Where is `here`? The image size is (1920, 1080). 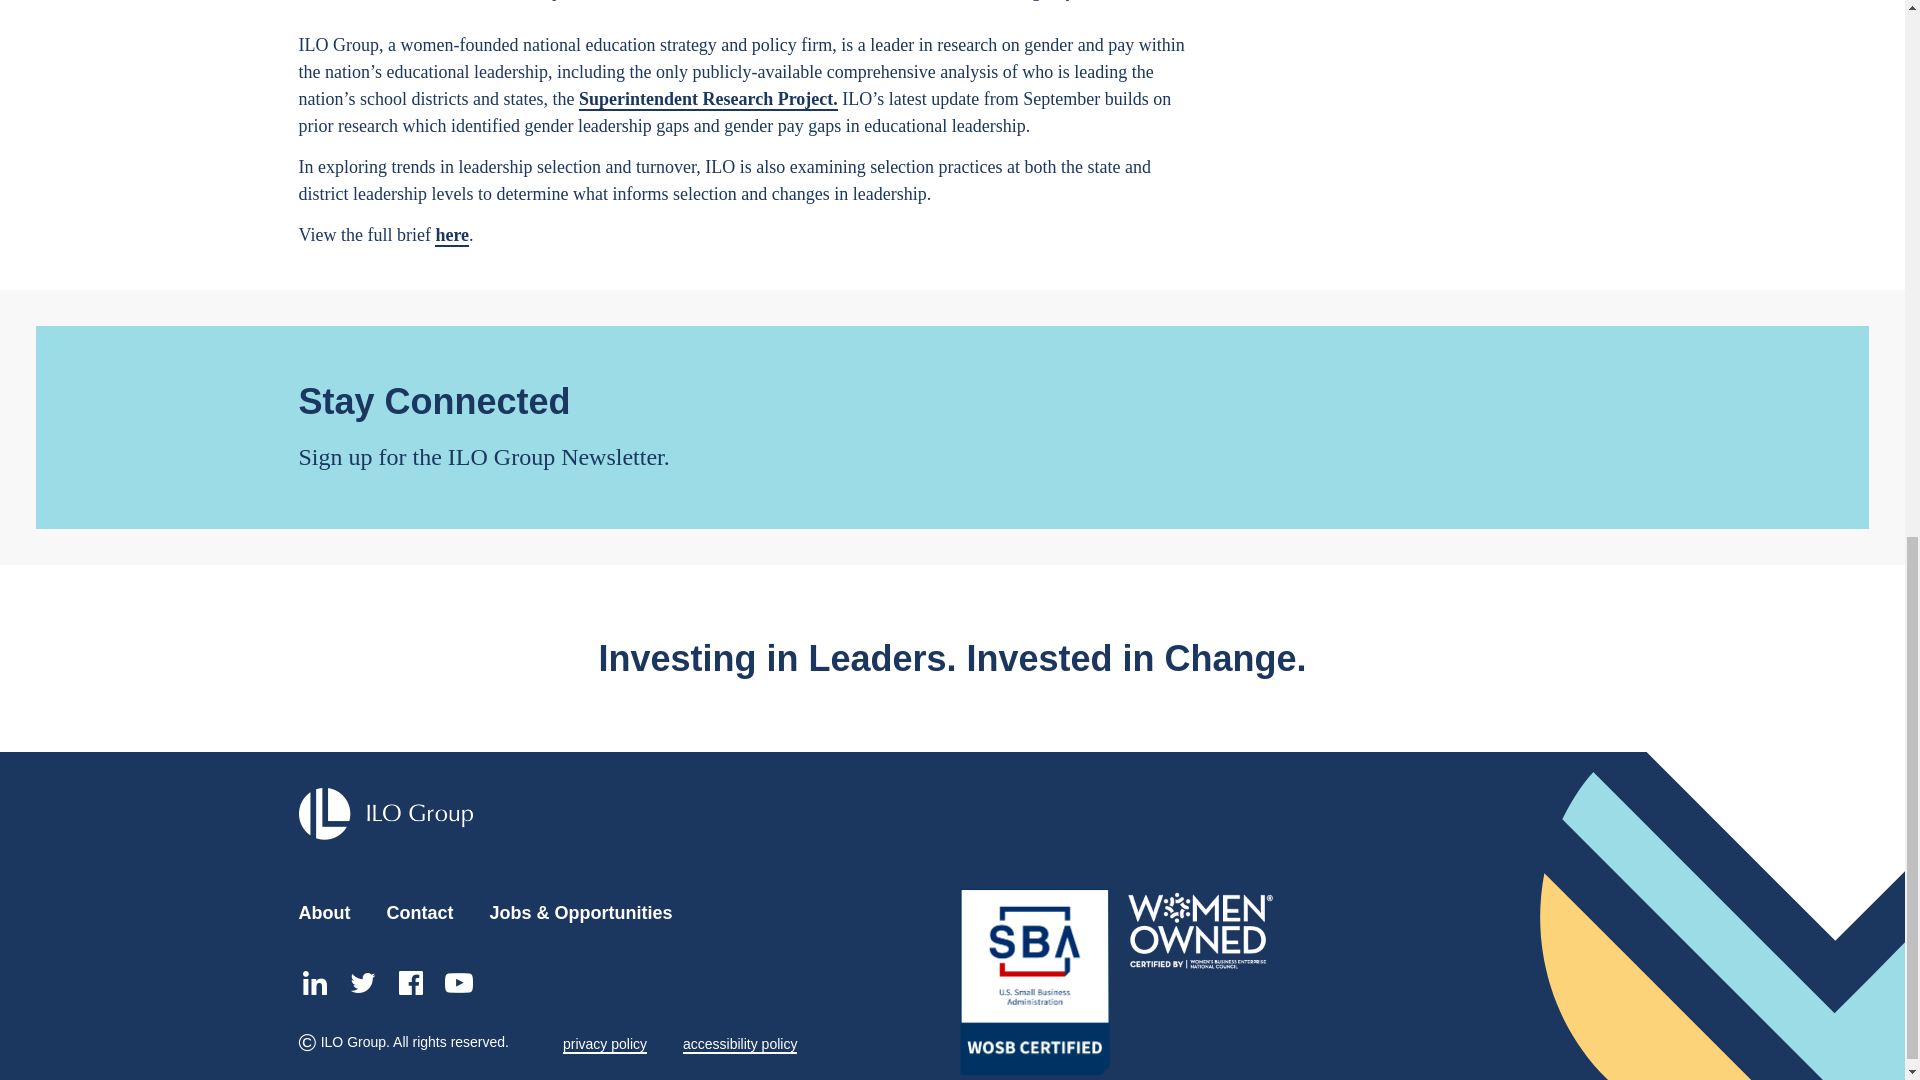 here is located at coordinates (452, 236).